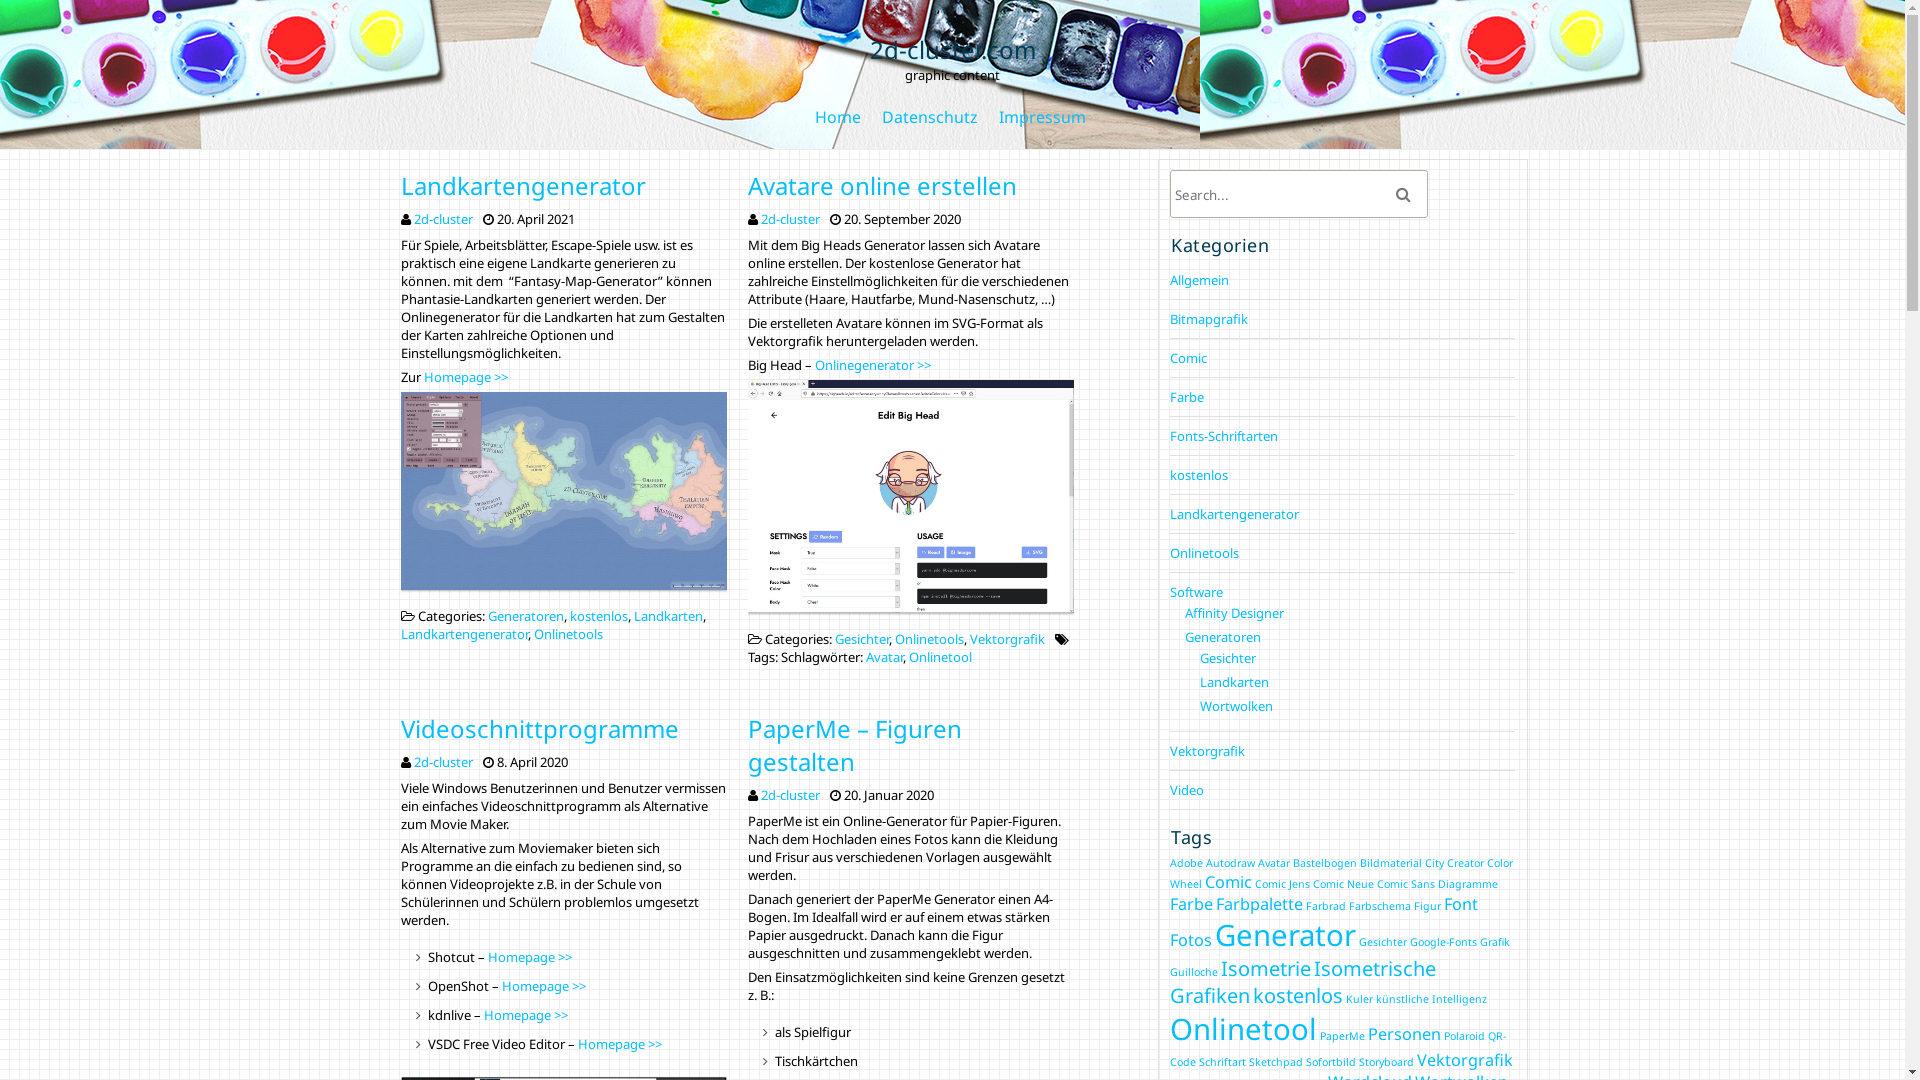  What do you see at coordinates (1406, 884) in the screenshot?
I see `Comic Sans` at bounding box center [1406, 884].